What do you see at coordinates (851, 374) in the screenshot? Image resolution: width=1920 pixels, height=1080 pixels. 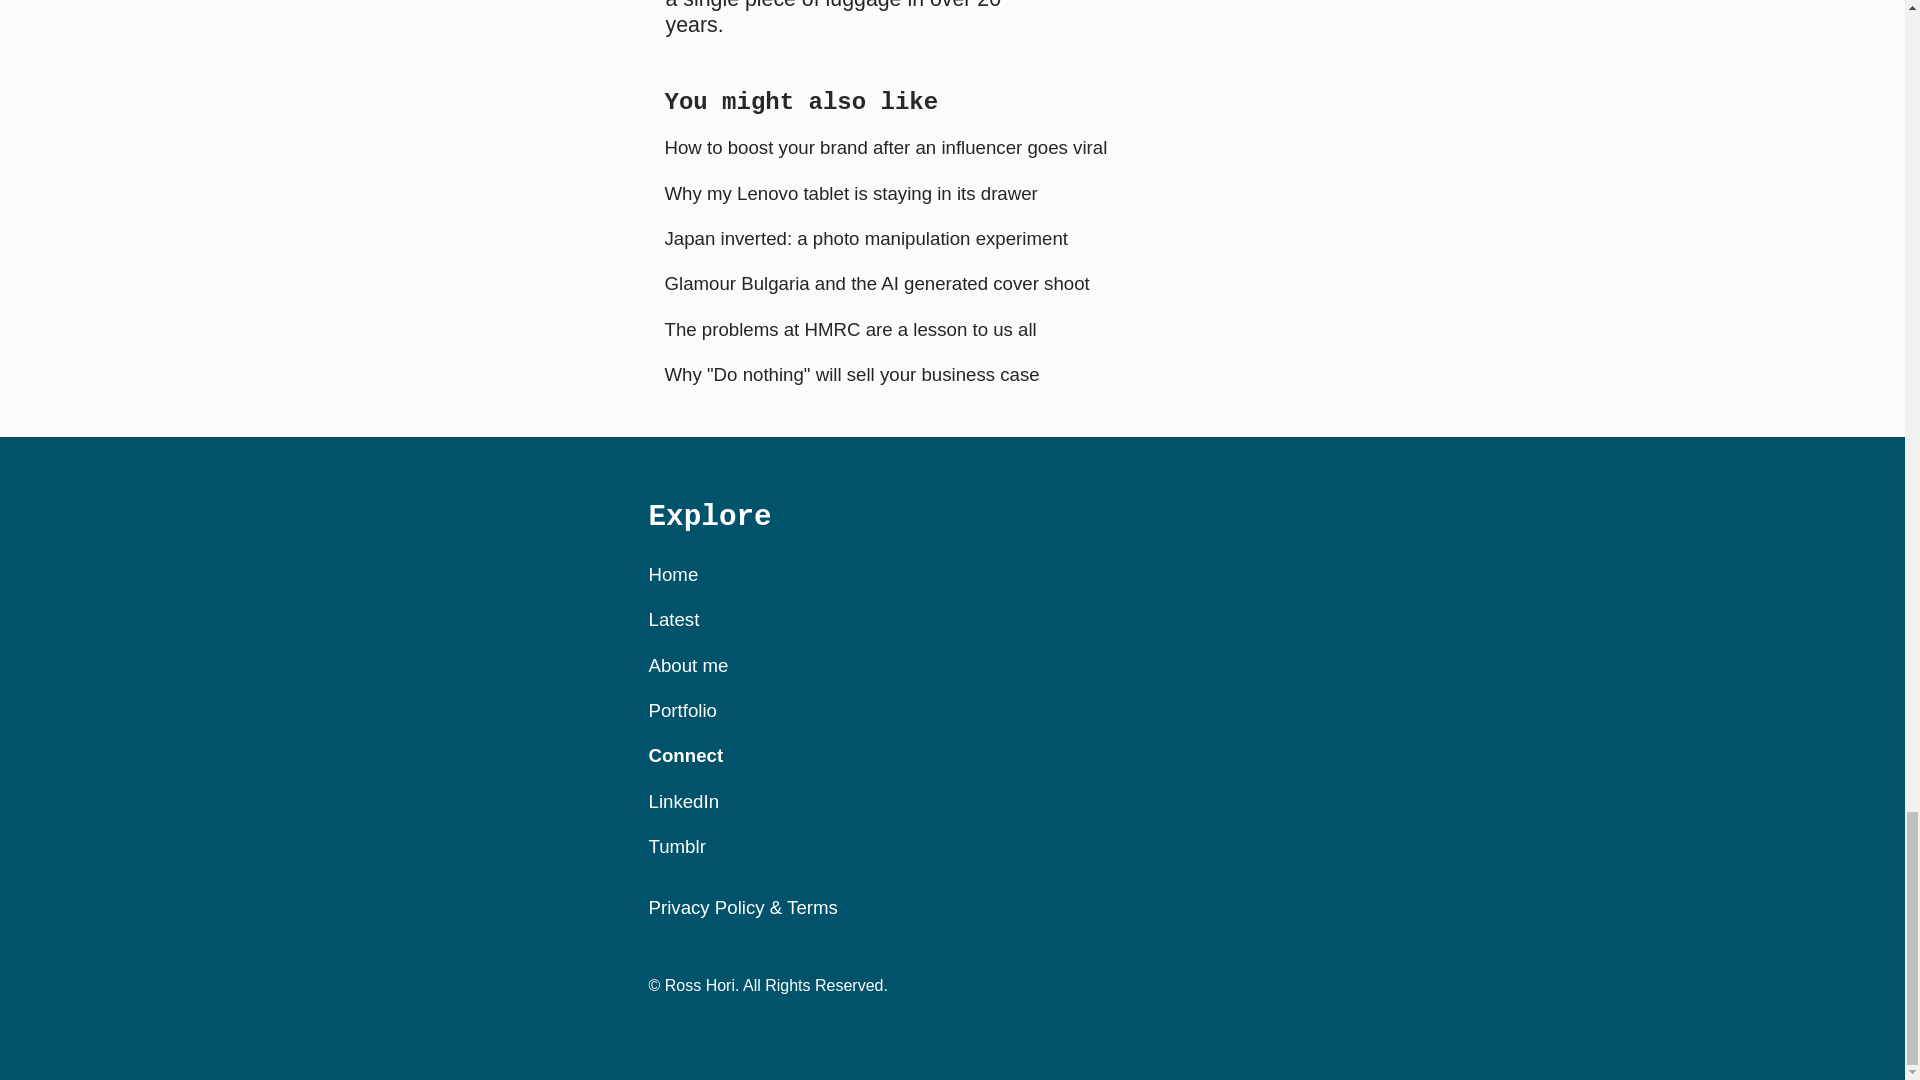 I see `Why "Do nothing" will sell your business case` at bounding box center [851, 374].